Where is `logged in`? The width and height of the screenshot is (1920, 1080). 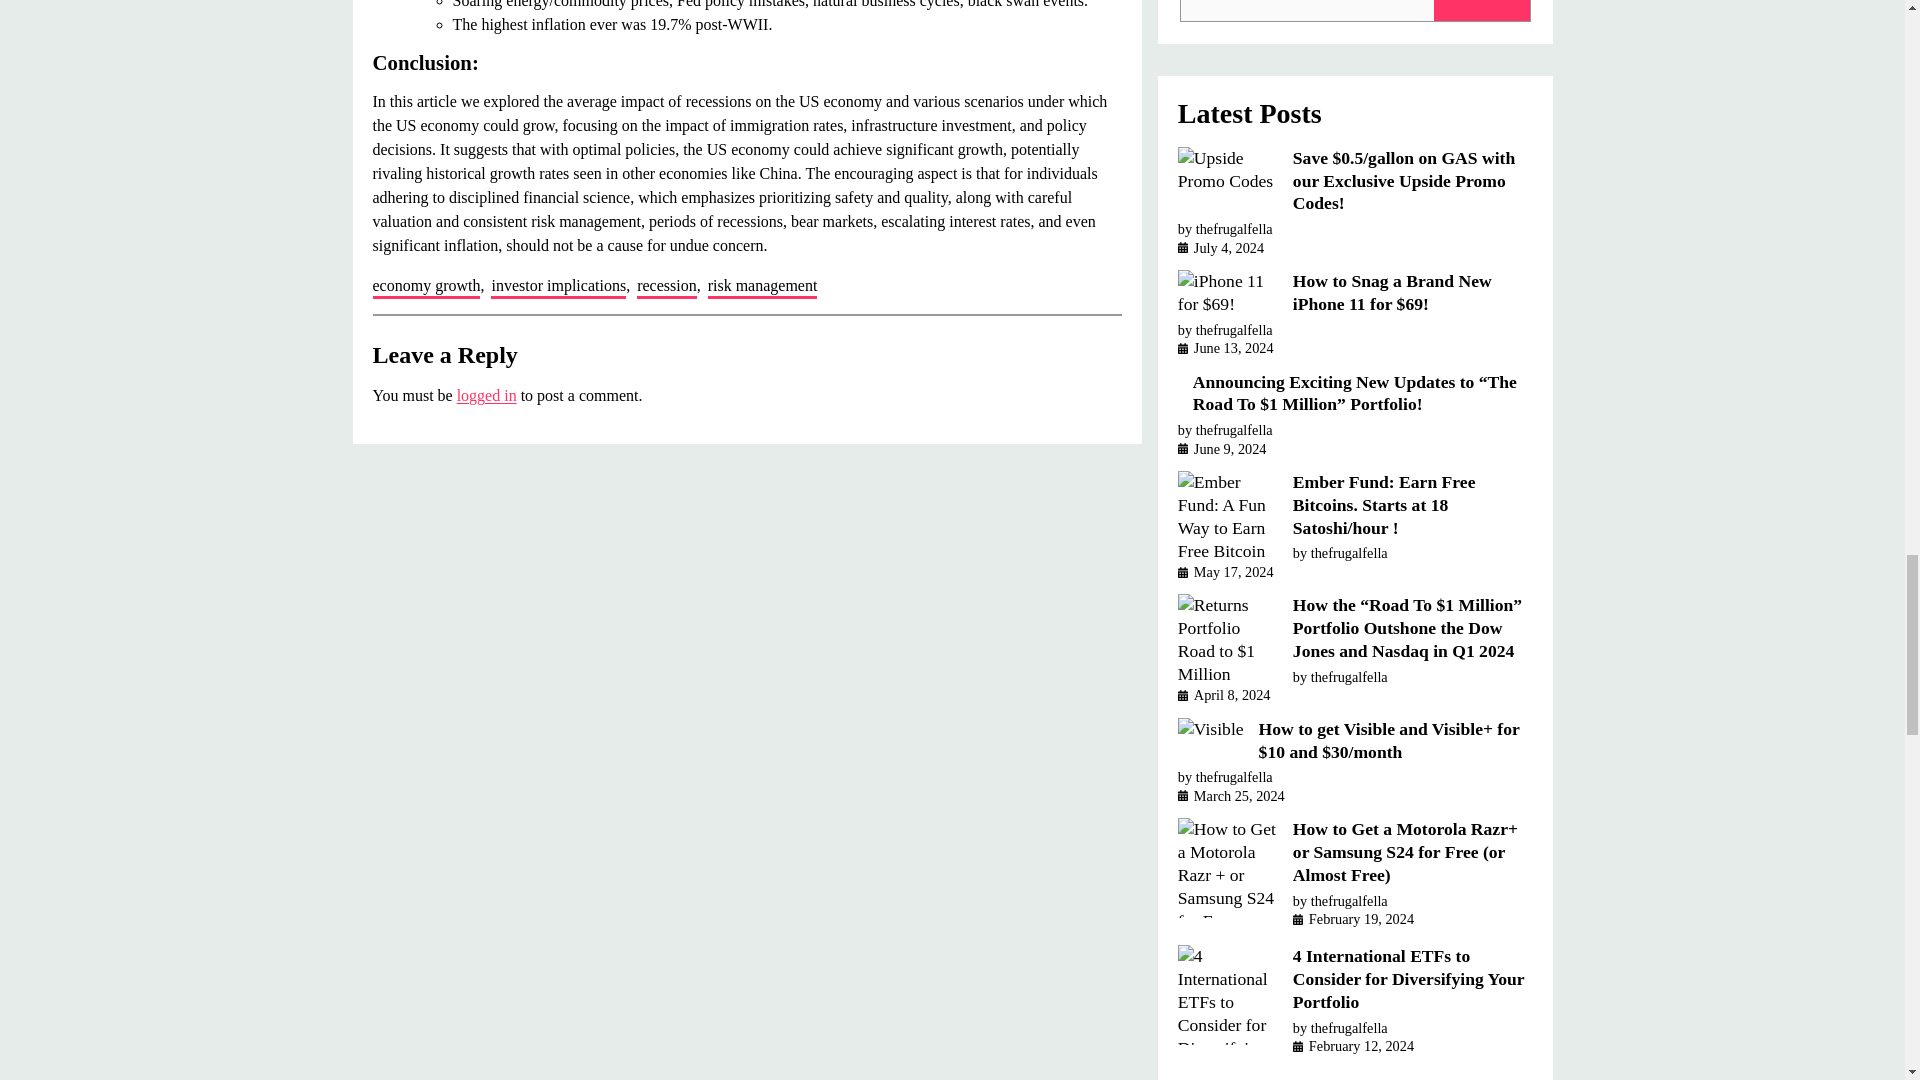
logged in is located at coordinates (486, 394).